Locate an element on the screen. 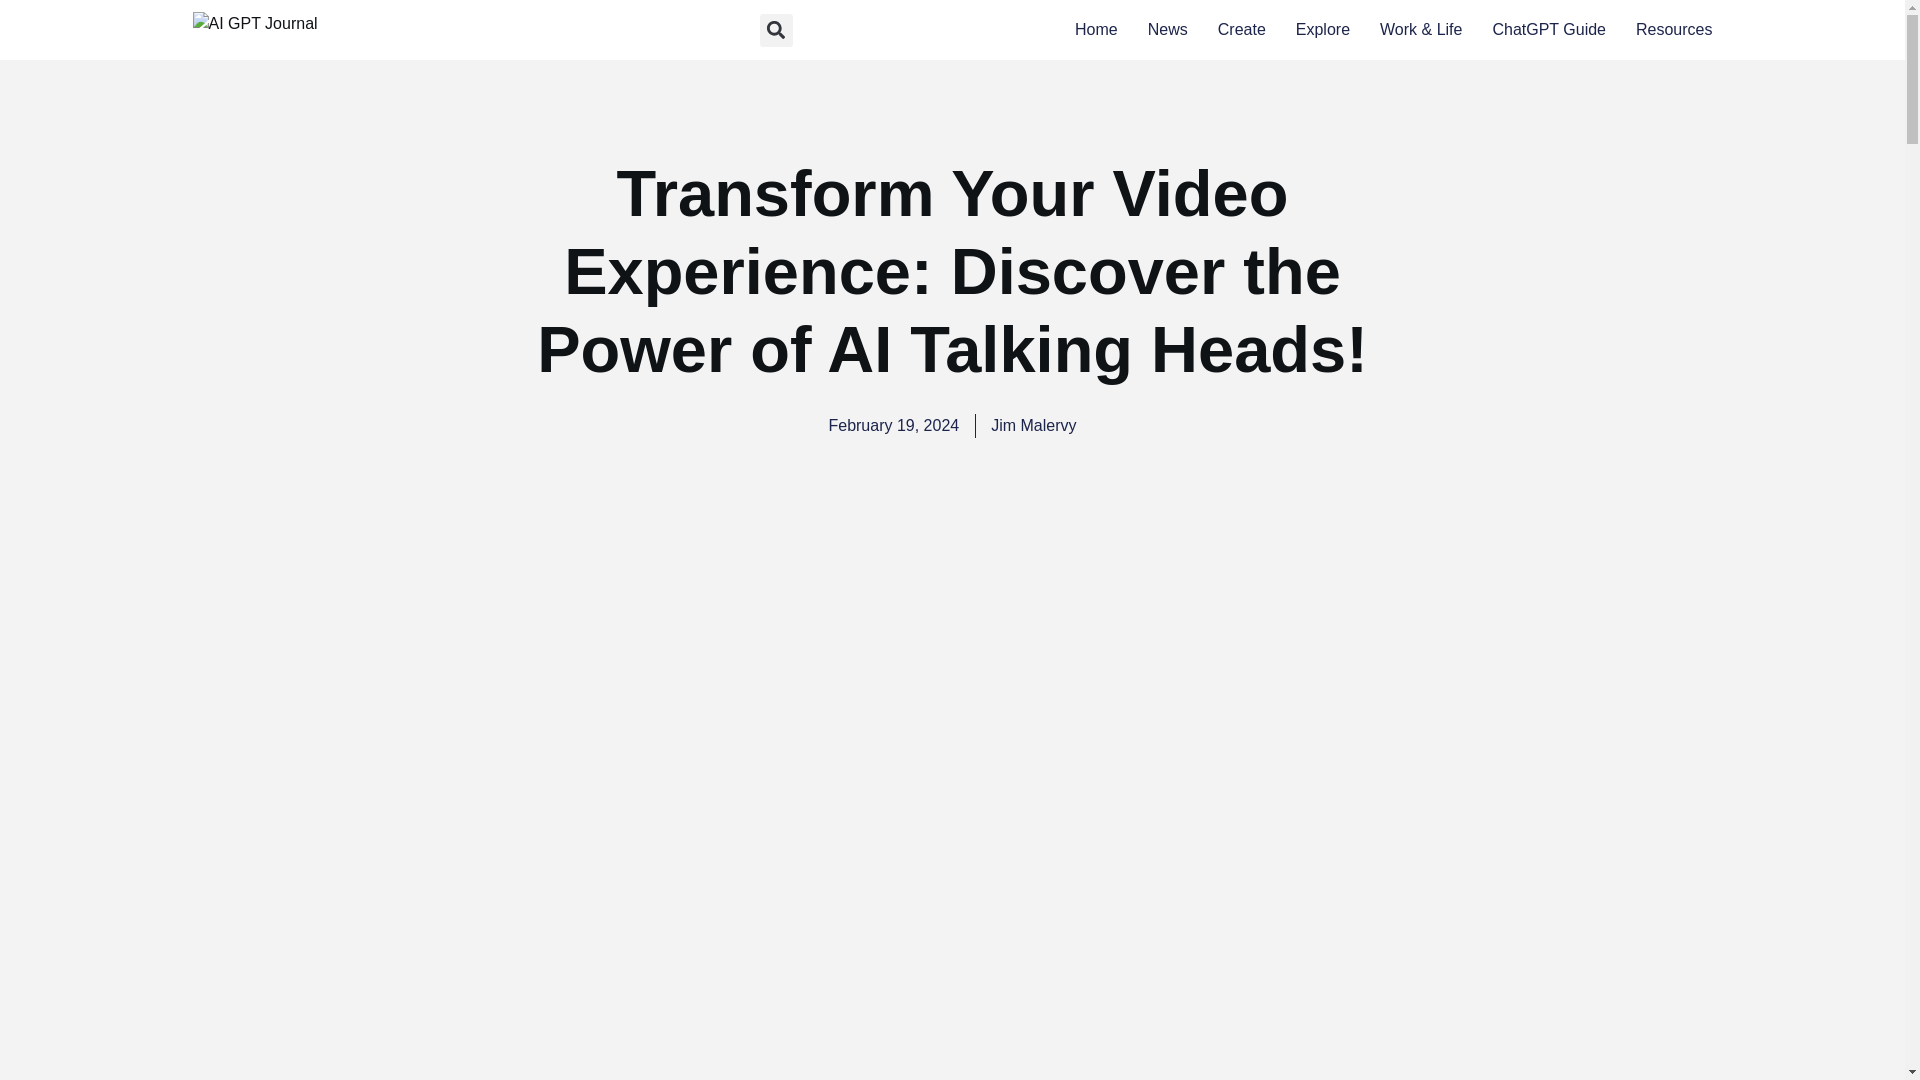 This screenshot has width=1920, height=1080. Explore is located at coordinates (1322, 30).